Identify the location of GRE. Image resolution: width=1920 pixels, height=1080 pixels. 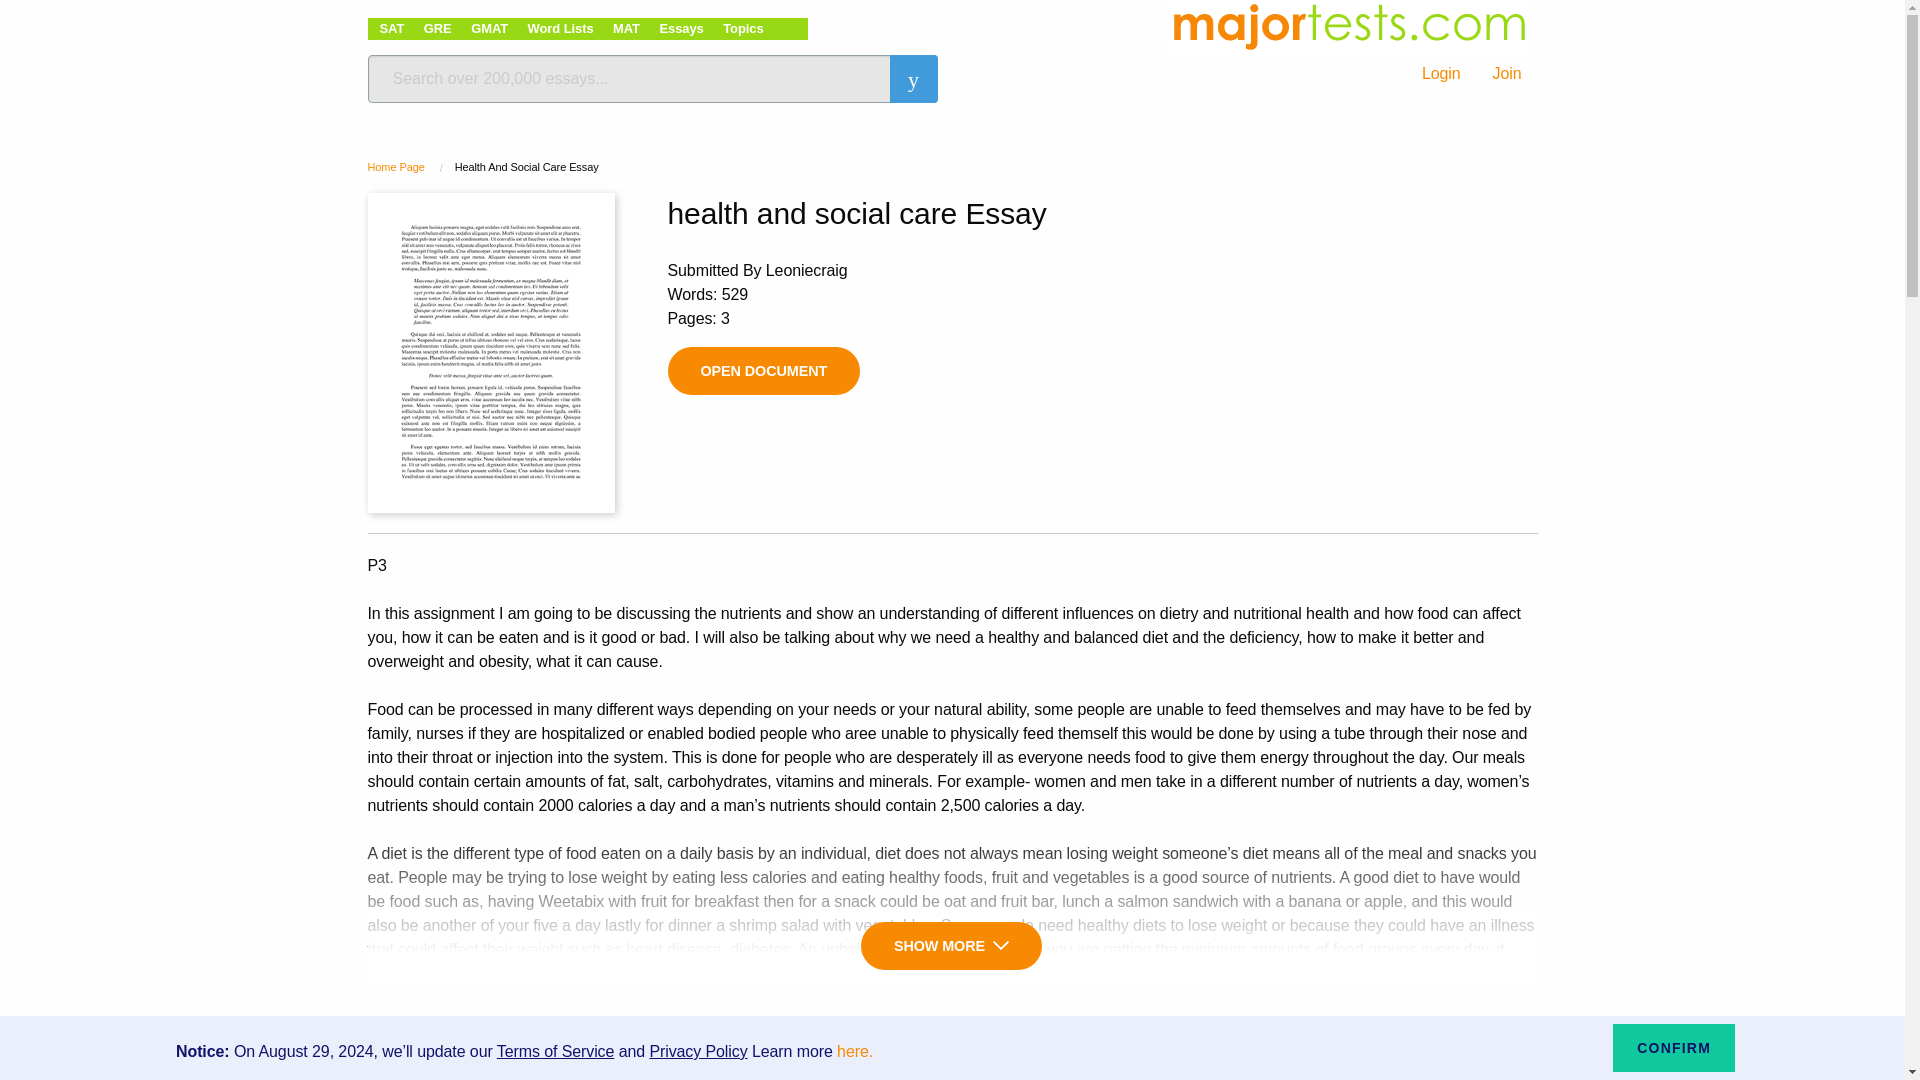
(438, 28).